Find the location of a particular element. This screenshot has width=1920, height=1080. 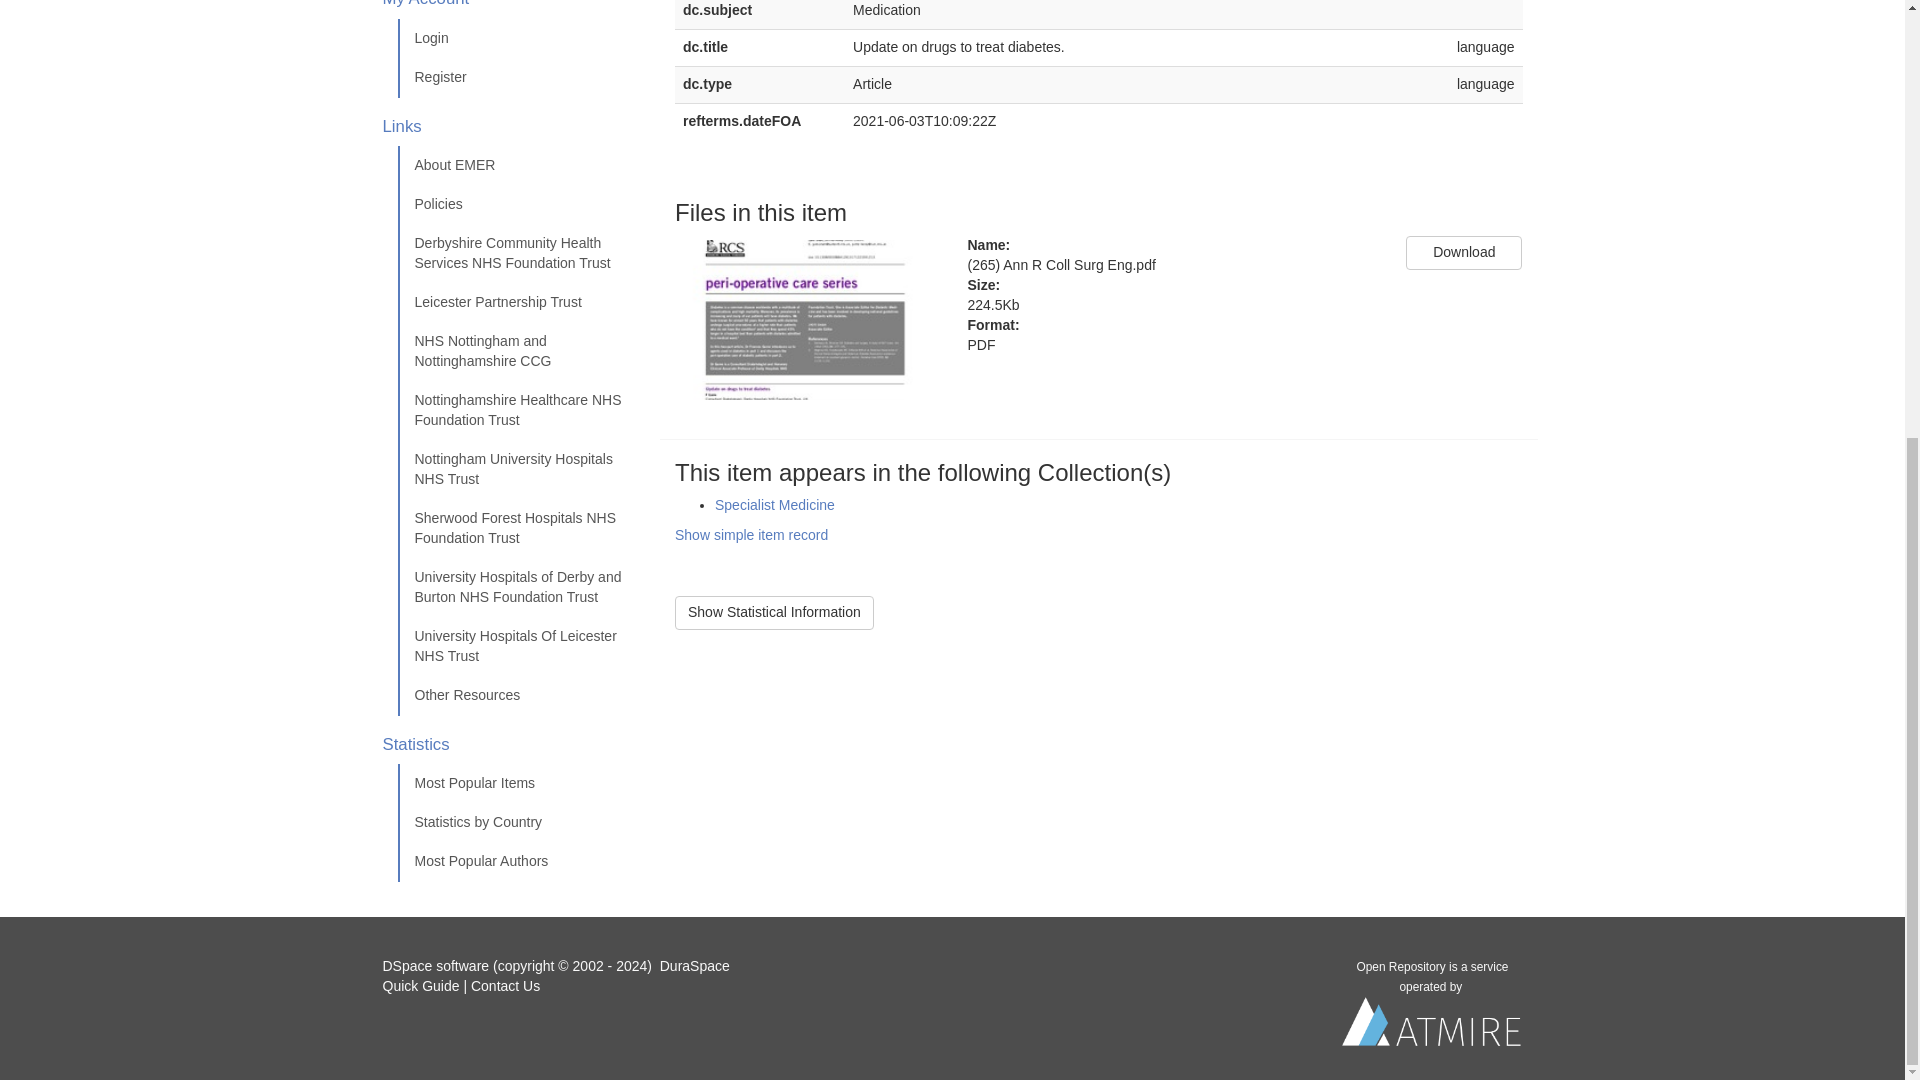

NHS Nottingham and Nottinghamshire CCG is located at coordinates (521, 352).